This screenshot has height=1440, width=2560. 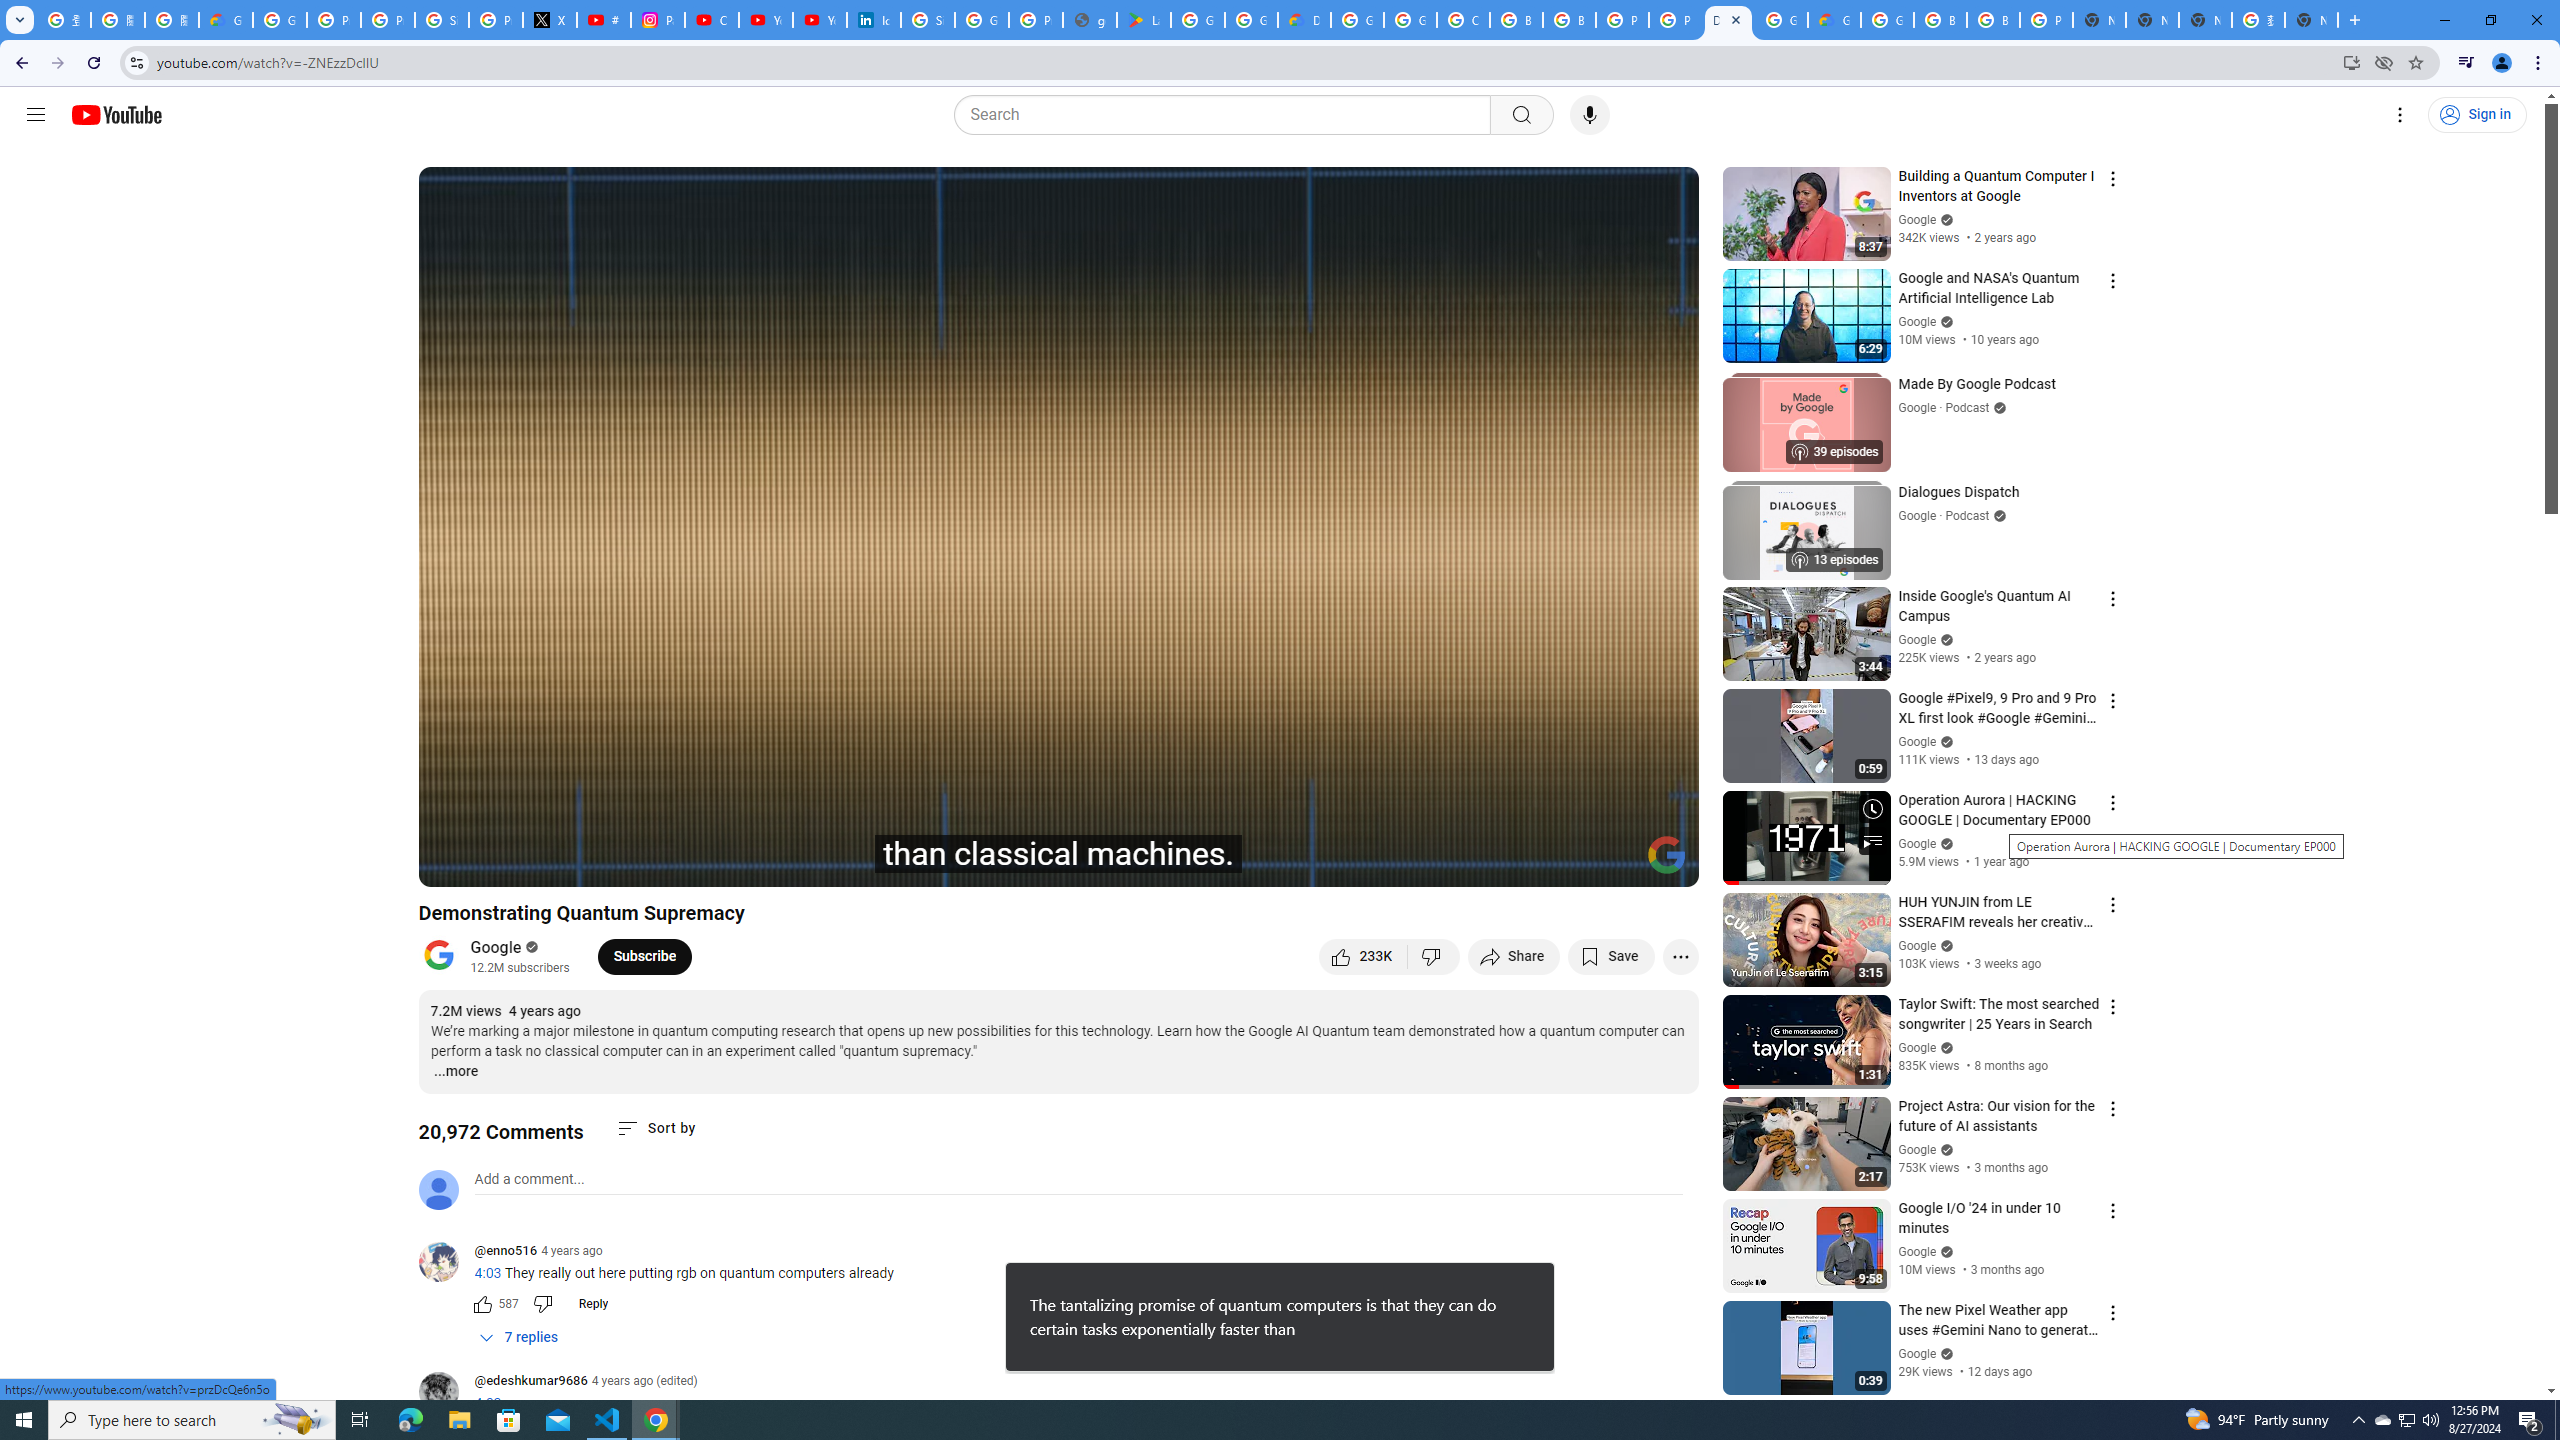 What do you see at coordinates (1470, 863) in the screenshot?
I see `Subtitles/closed captions unavailable` at bounding box center [1470, 863].